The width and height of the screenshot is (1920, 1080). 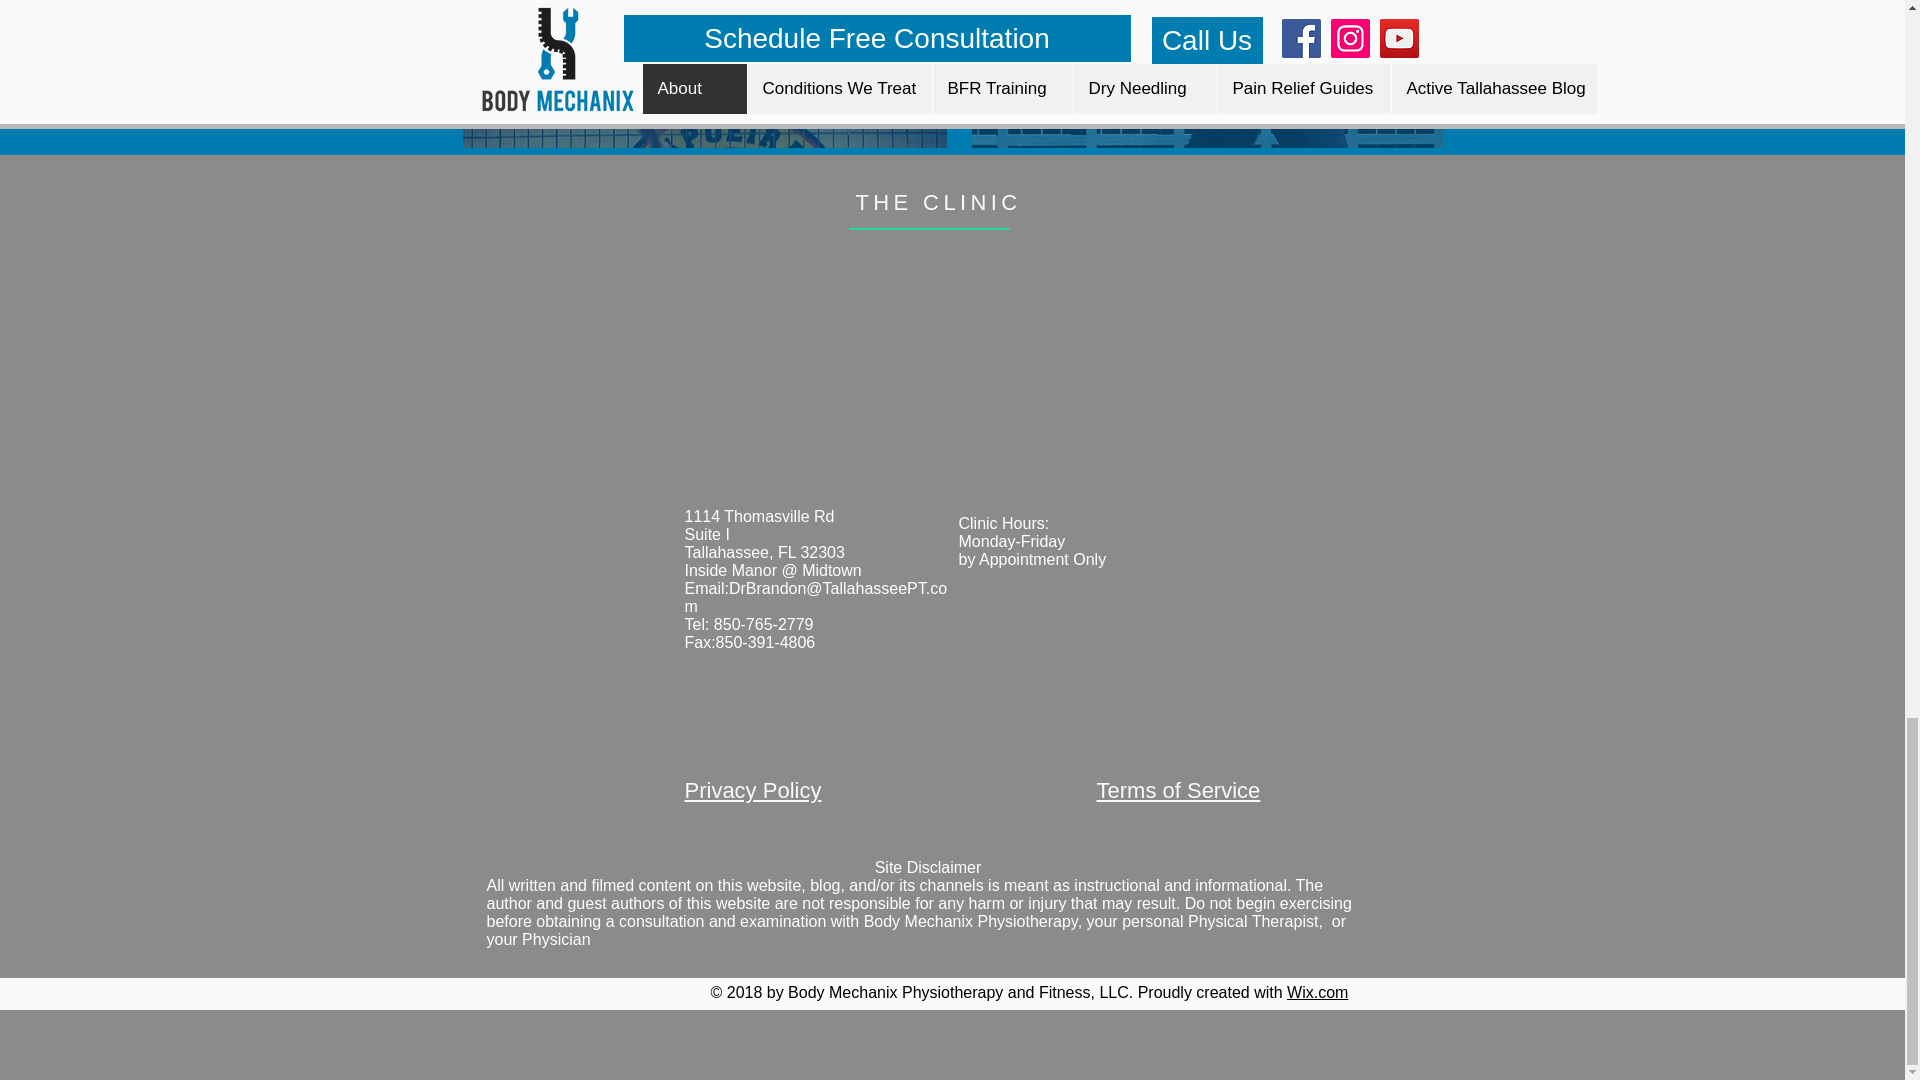 What do you see at coordinates (752, 790) in the screenshot?
I see `Privacy Policy` at bounding box center [752, 790].